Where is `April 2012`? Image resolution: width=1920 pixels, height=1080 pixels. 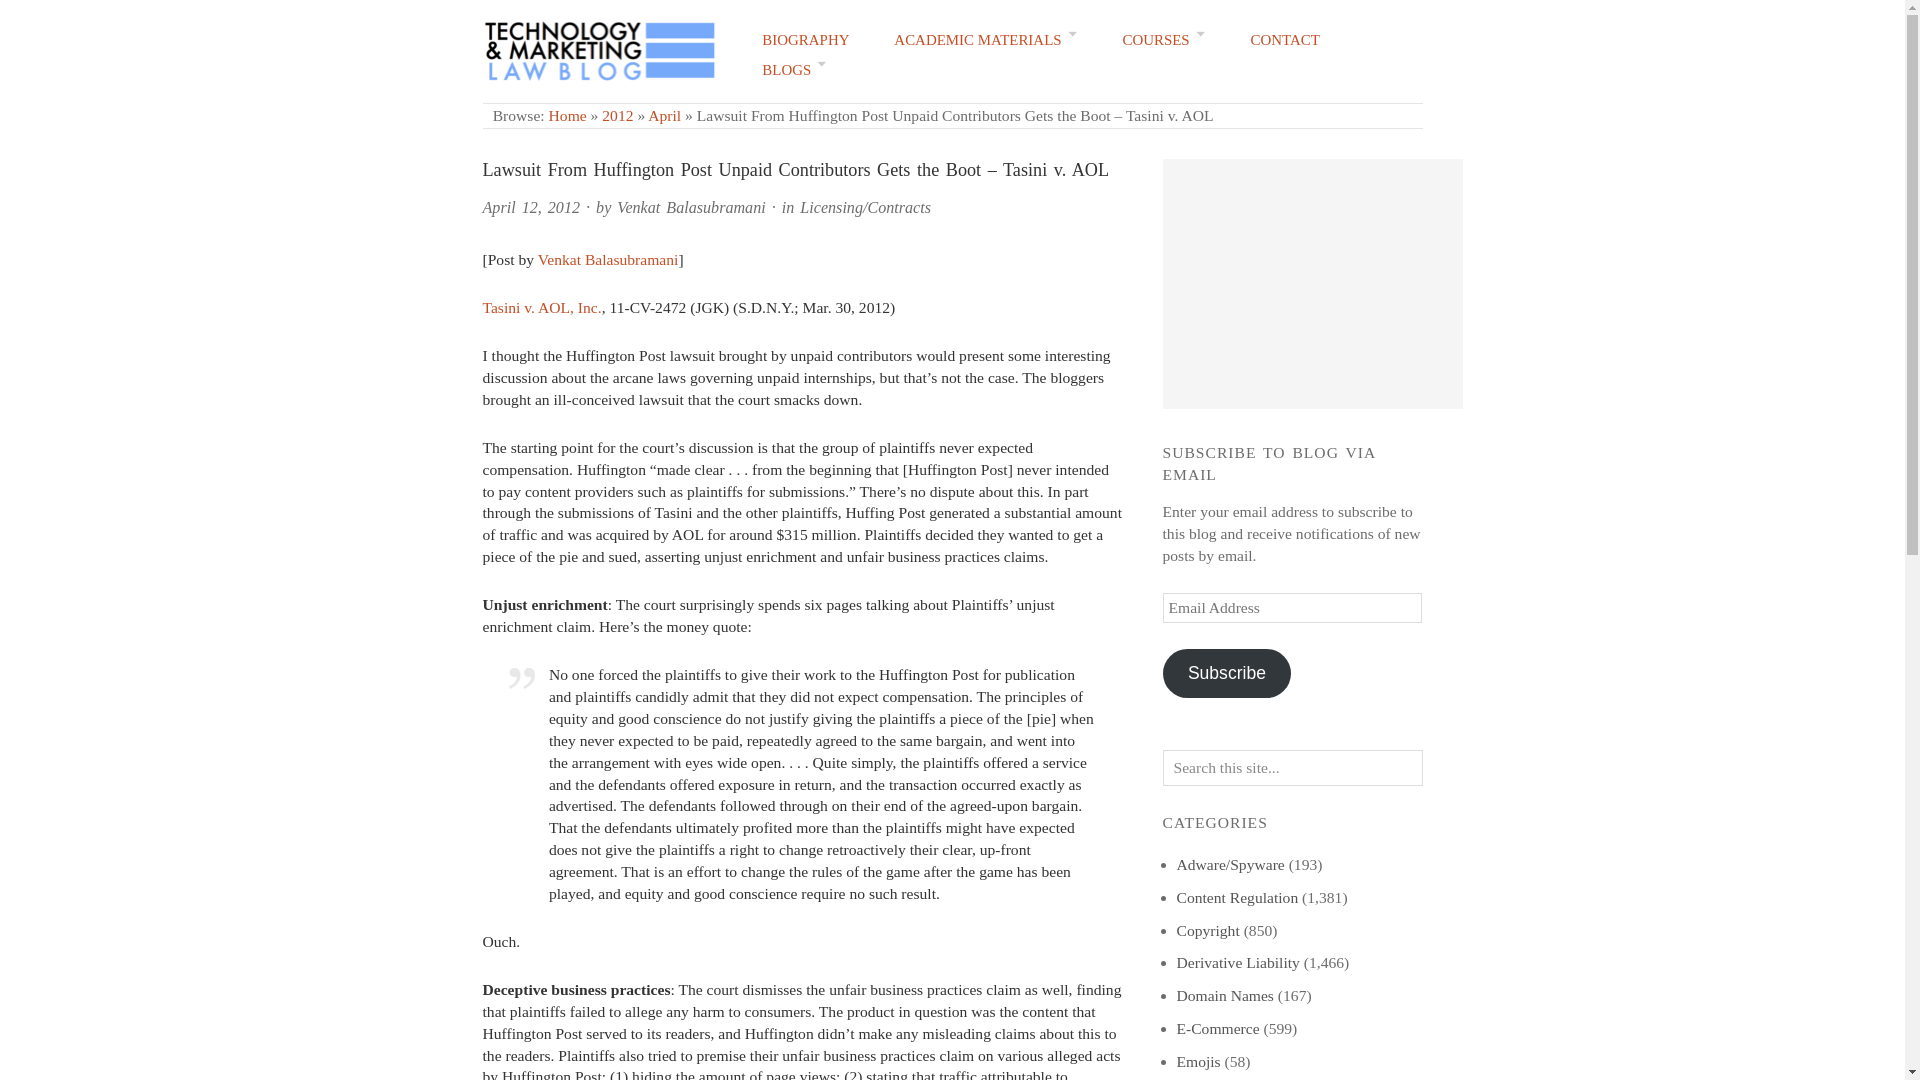
April 2012 is located at coordinates (664, 115).